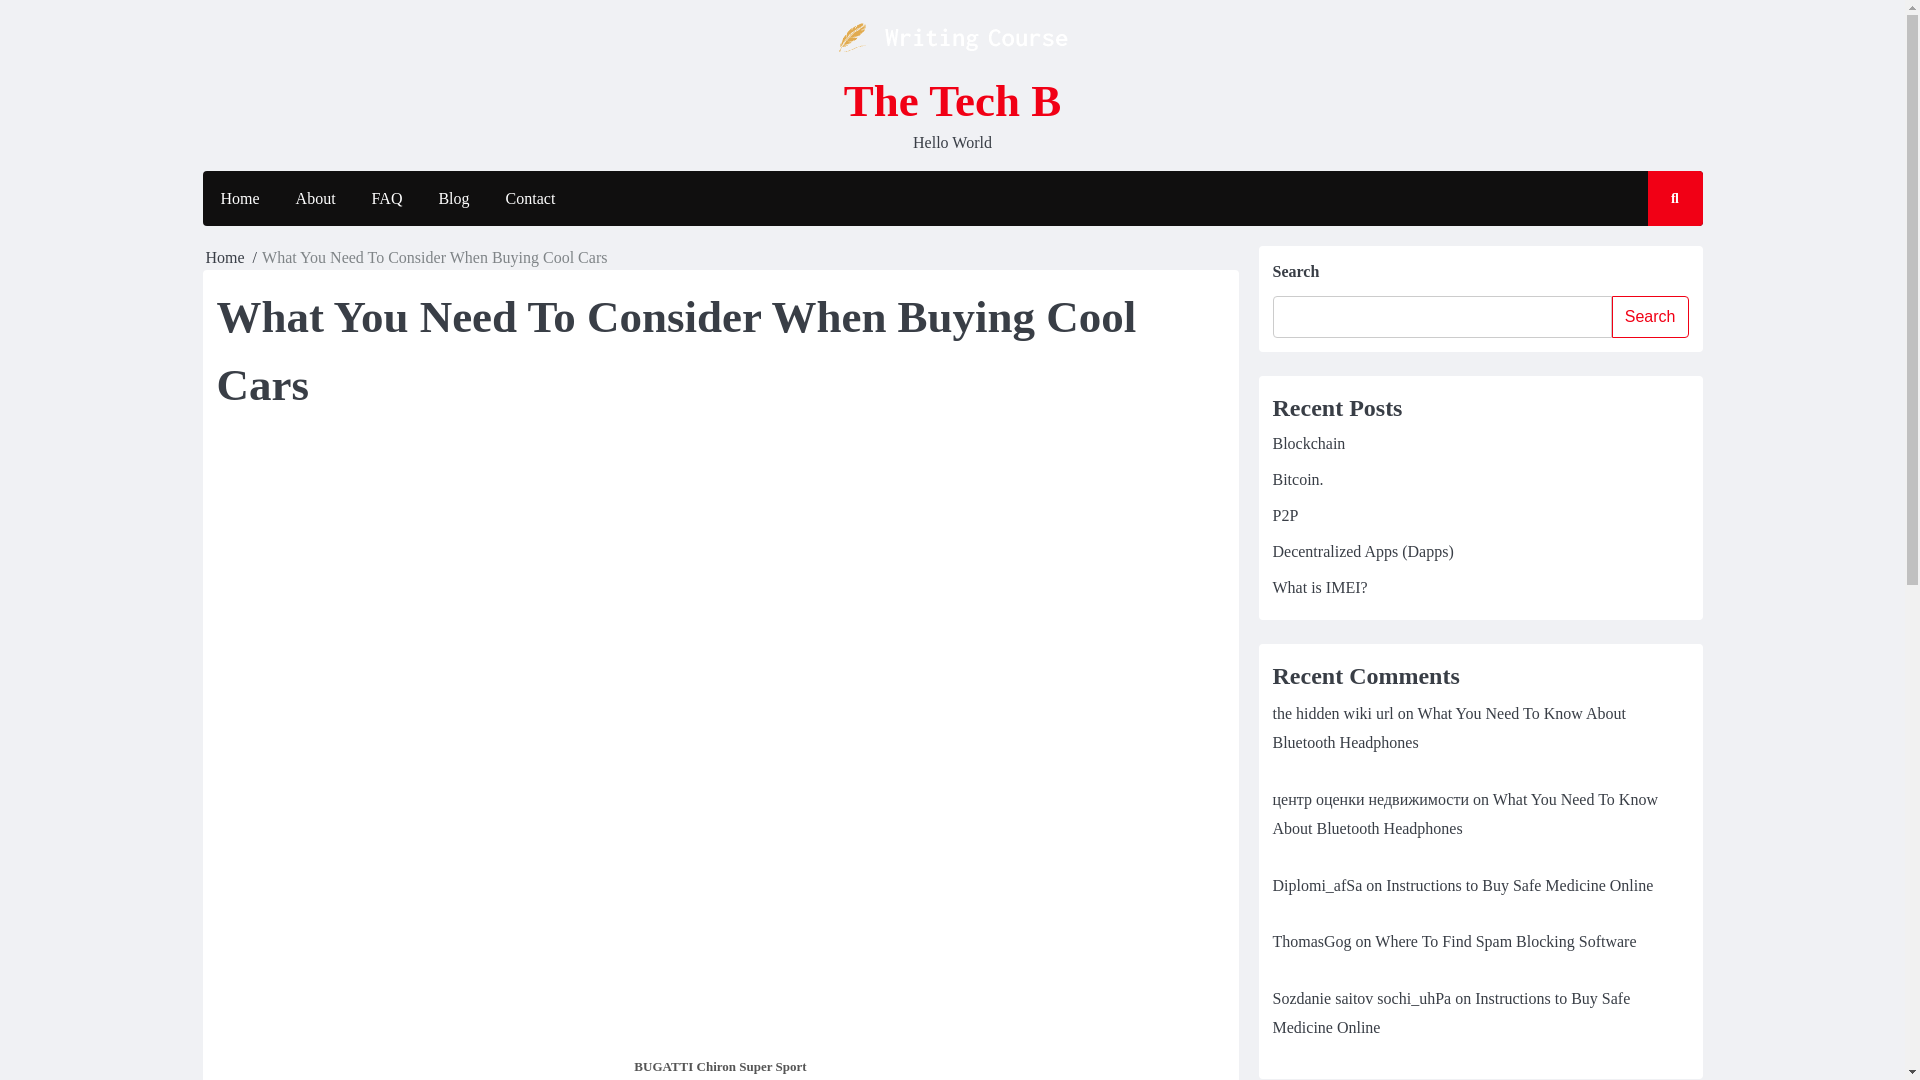 This screenshot has height=1080, width=1920. I want to click on Bitcoin., so click(1296, 479).